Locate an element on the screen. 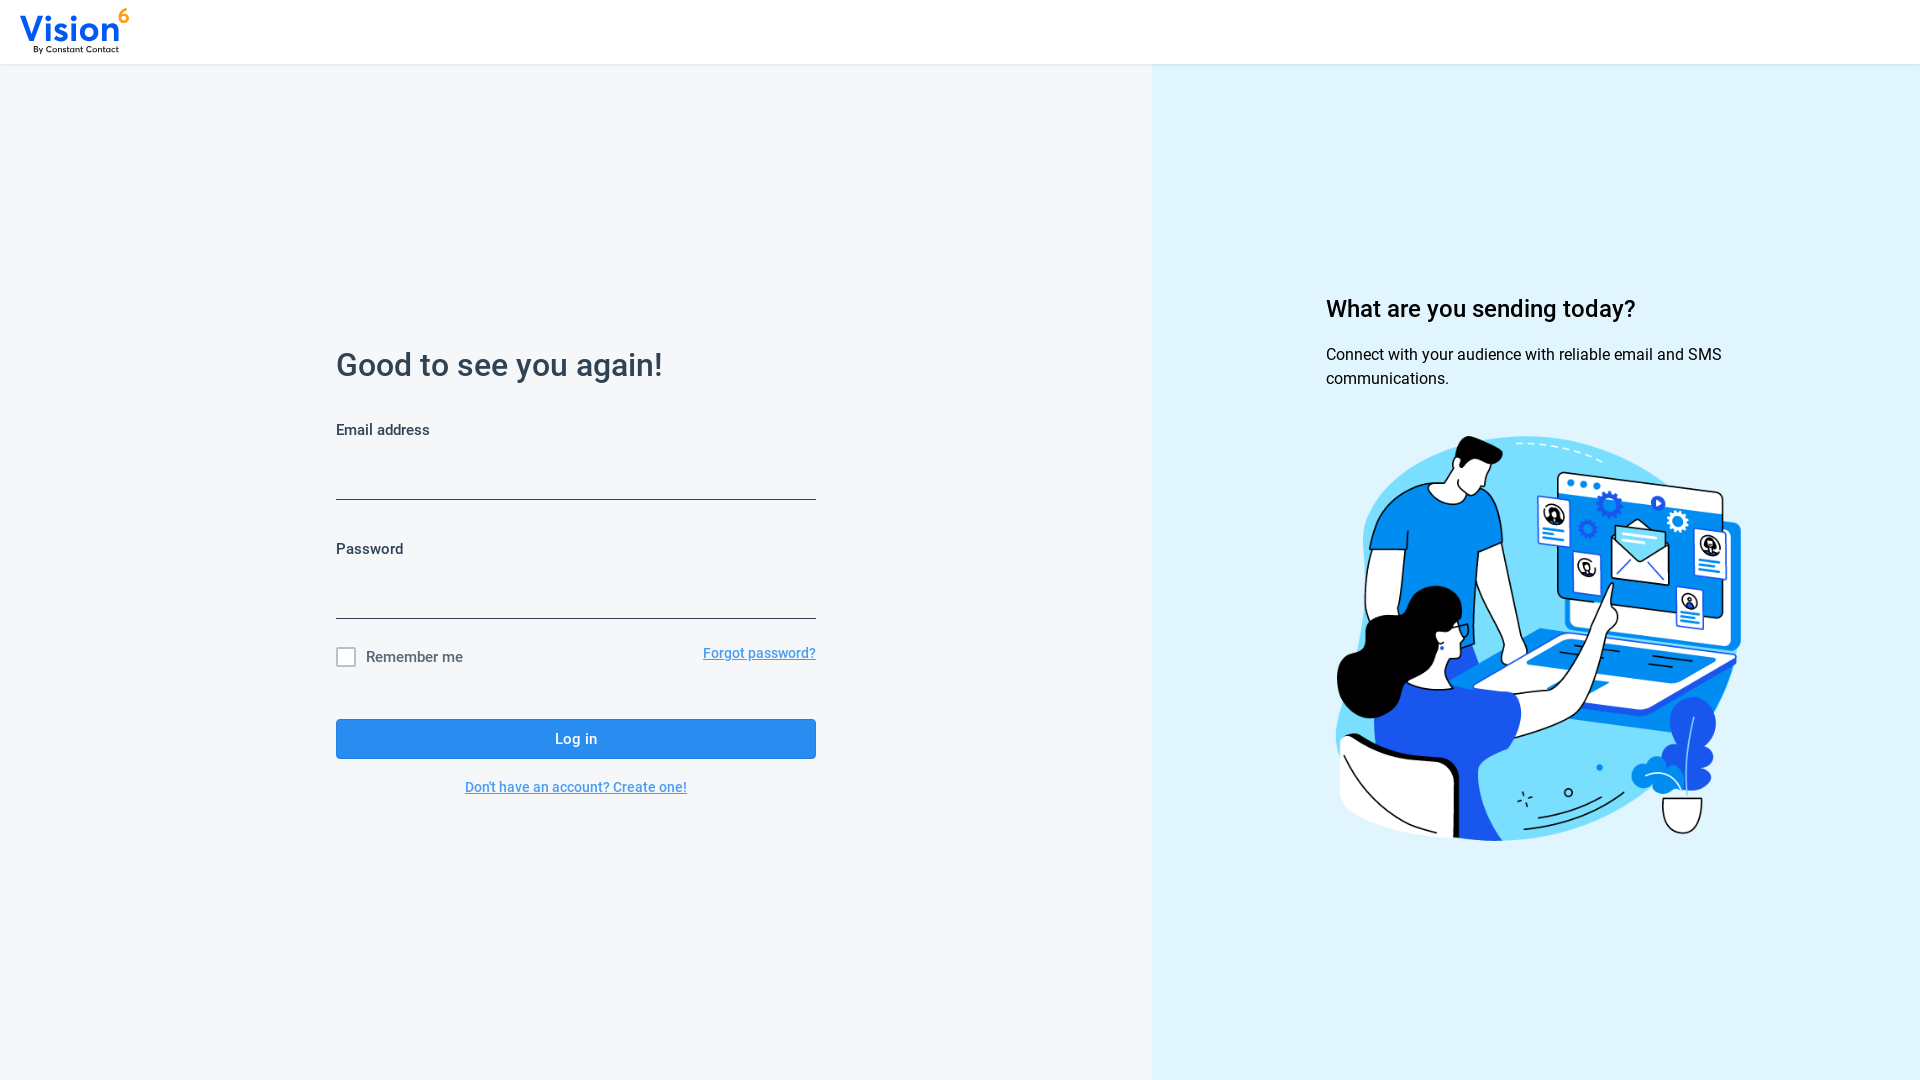  Log in is located at coordinates (576, 738).